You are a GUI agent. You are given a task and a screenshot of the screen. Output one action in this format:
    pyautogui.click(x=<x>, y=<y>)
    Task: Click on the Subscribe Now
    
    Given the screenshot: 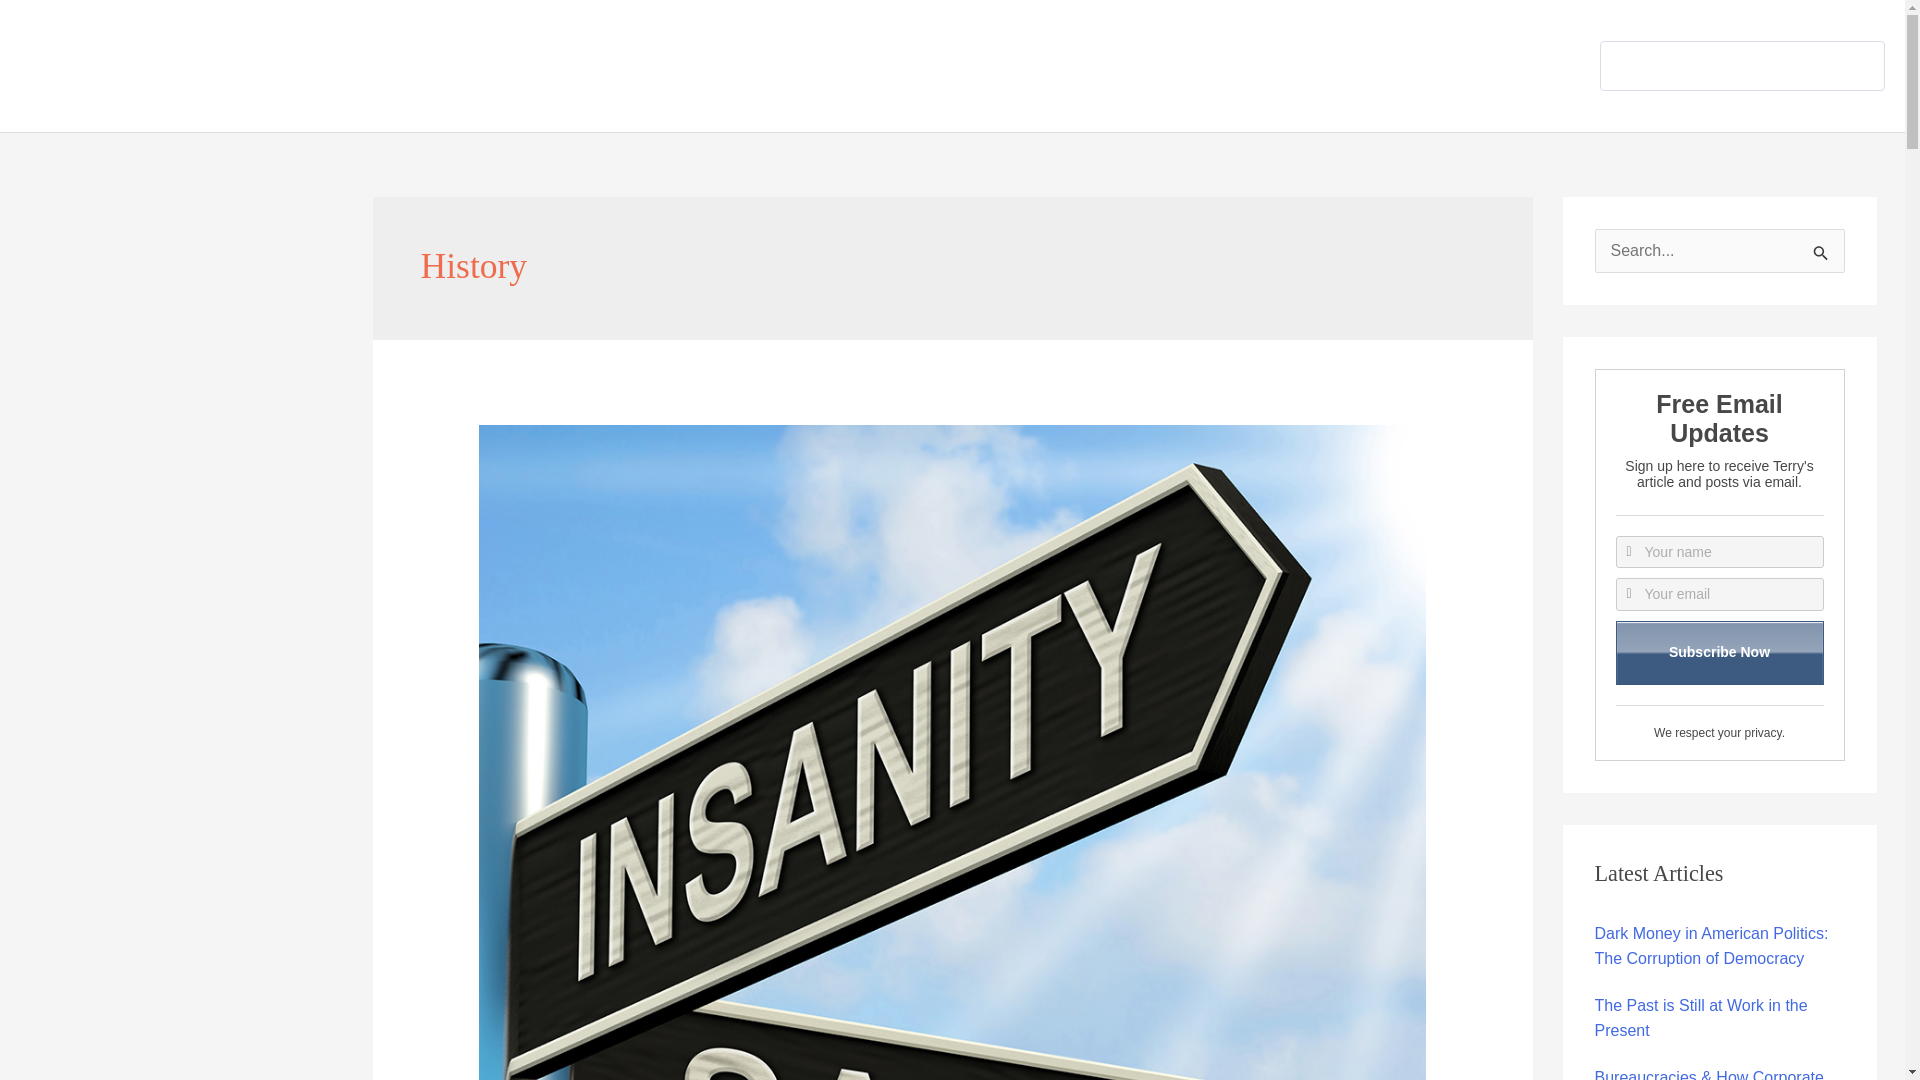 What is the action you would take?
    pyautogui.click(x=1720, y=652)
    